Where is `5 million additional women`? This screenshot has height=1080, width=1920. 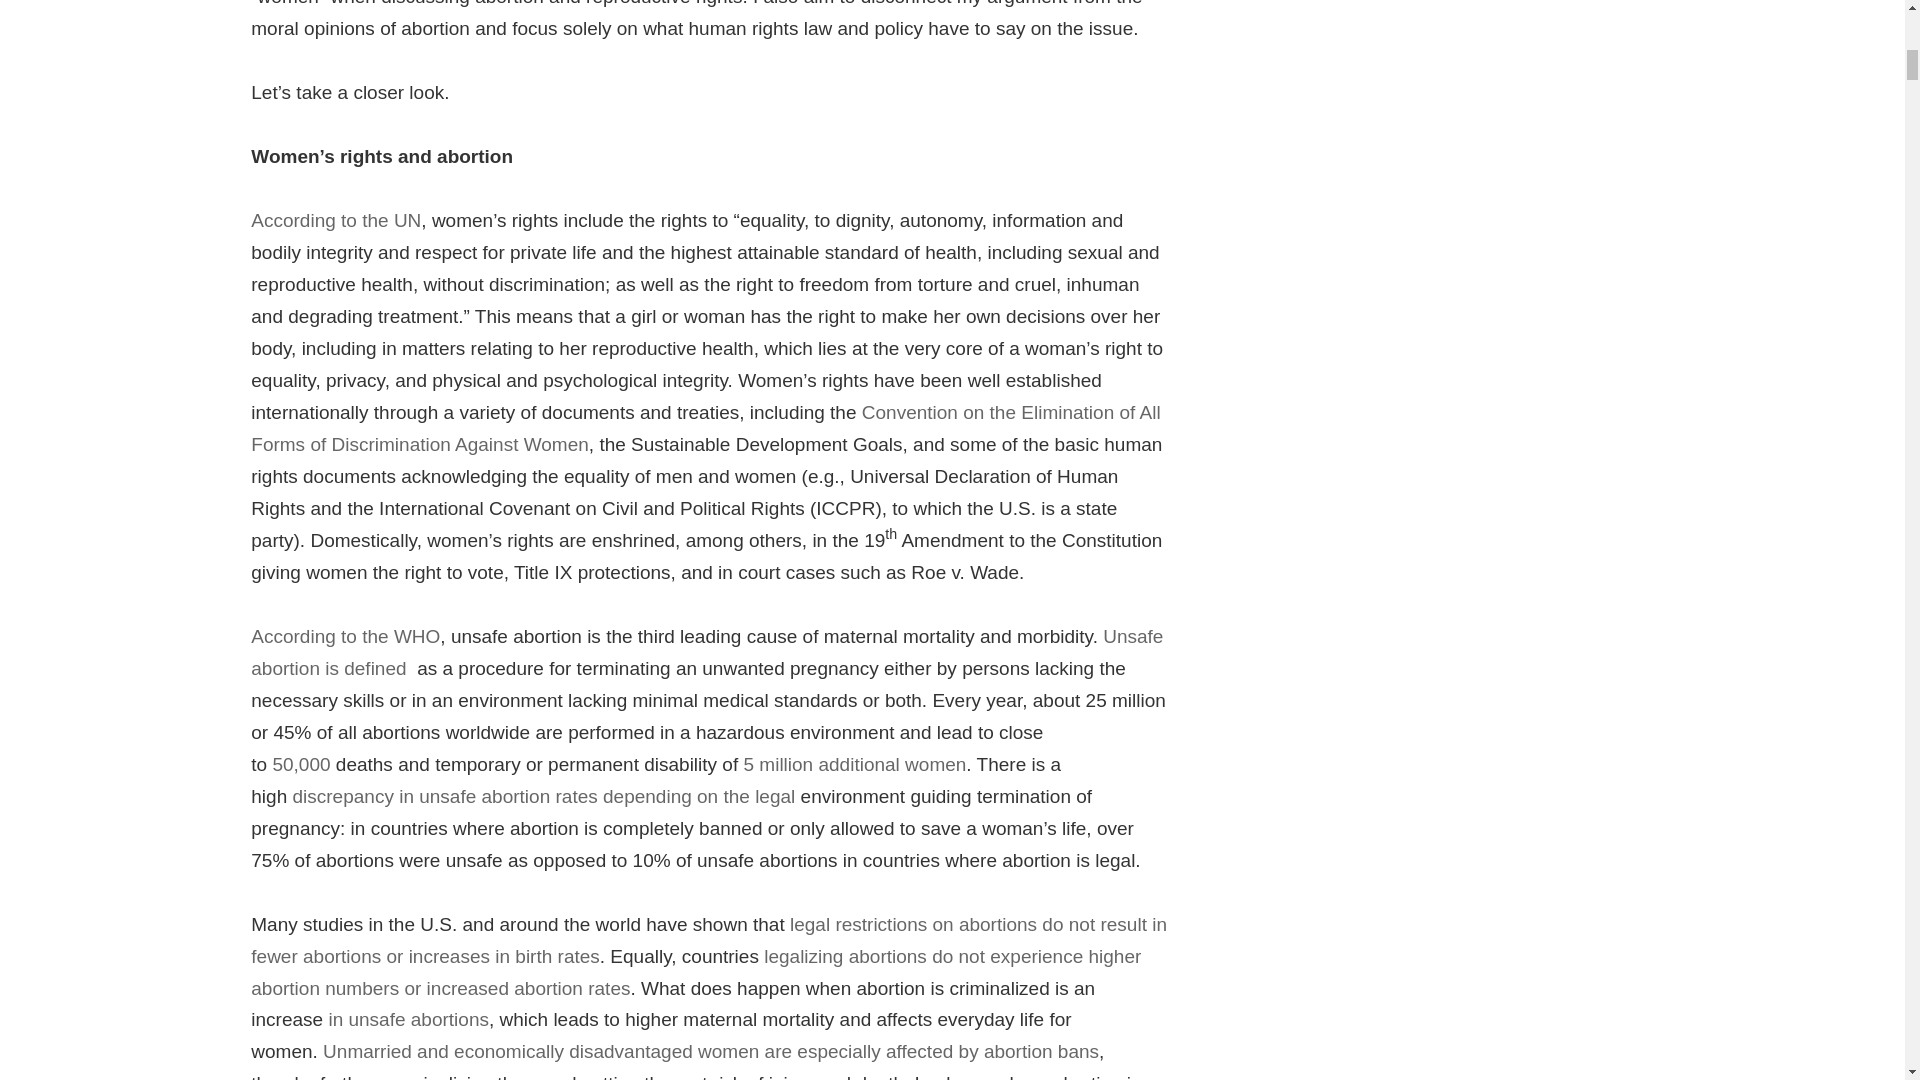 5 million additional women is located at coordinates (856, 764).